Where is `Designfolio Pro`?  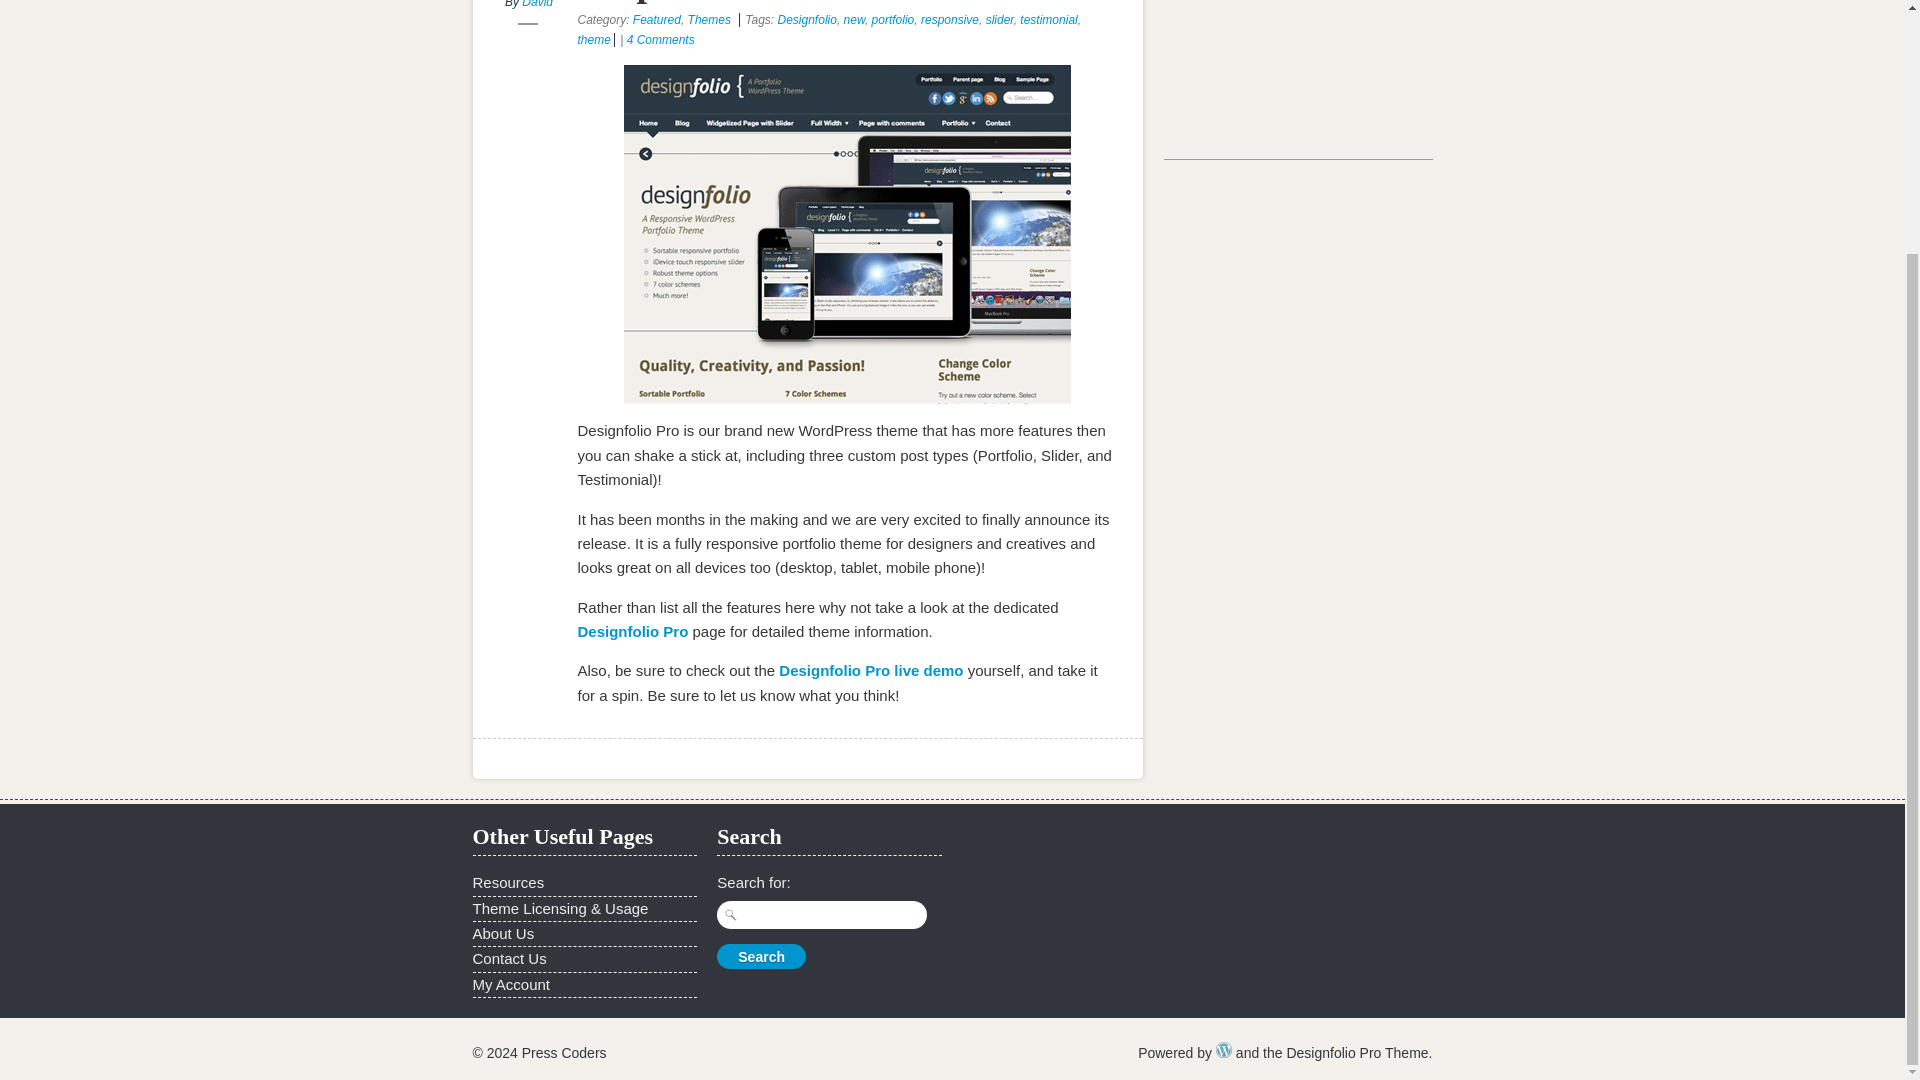
Designfolio Pro is located at coordinates (633, 632).